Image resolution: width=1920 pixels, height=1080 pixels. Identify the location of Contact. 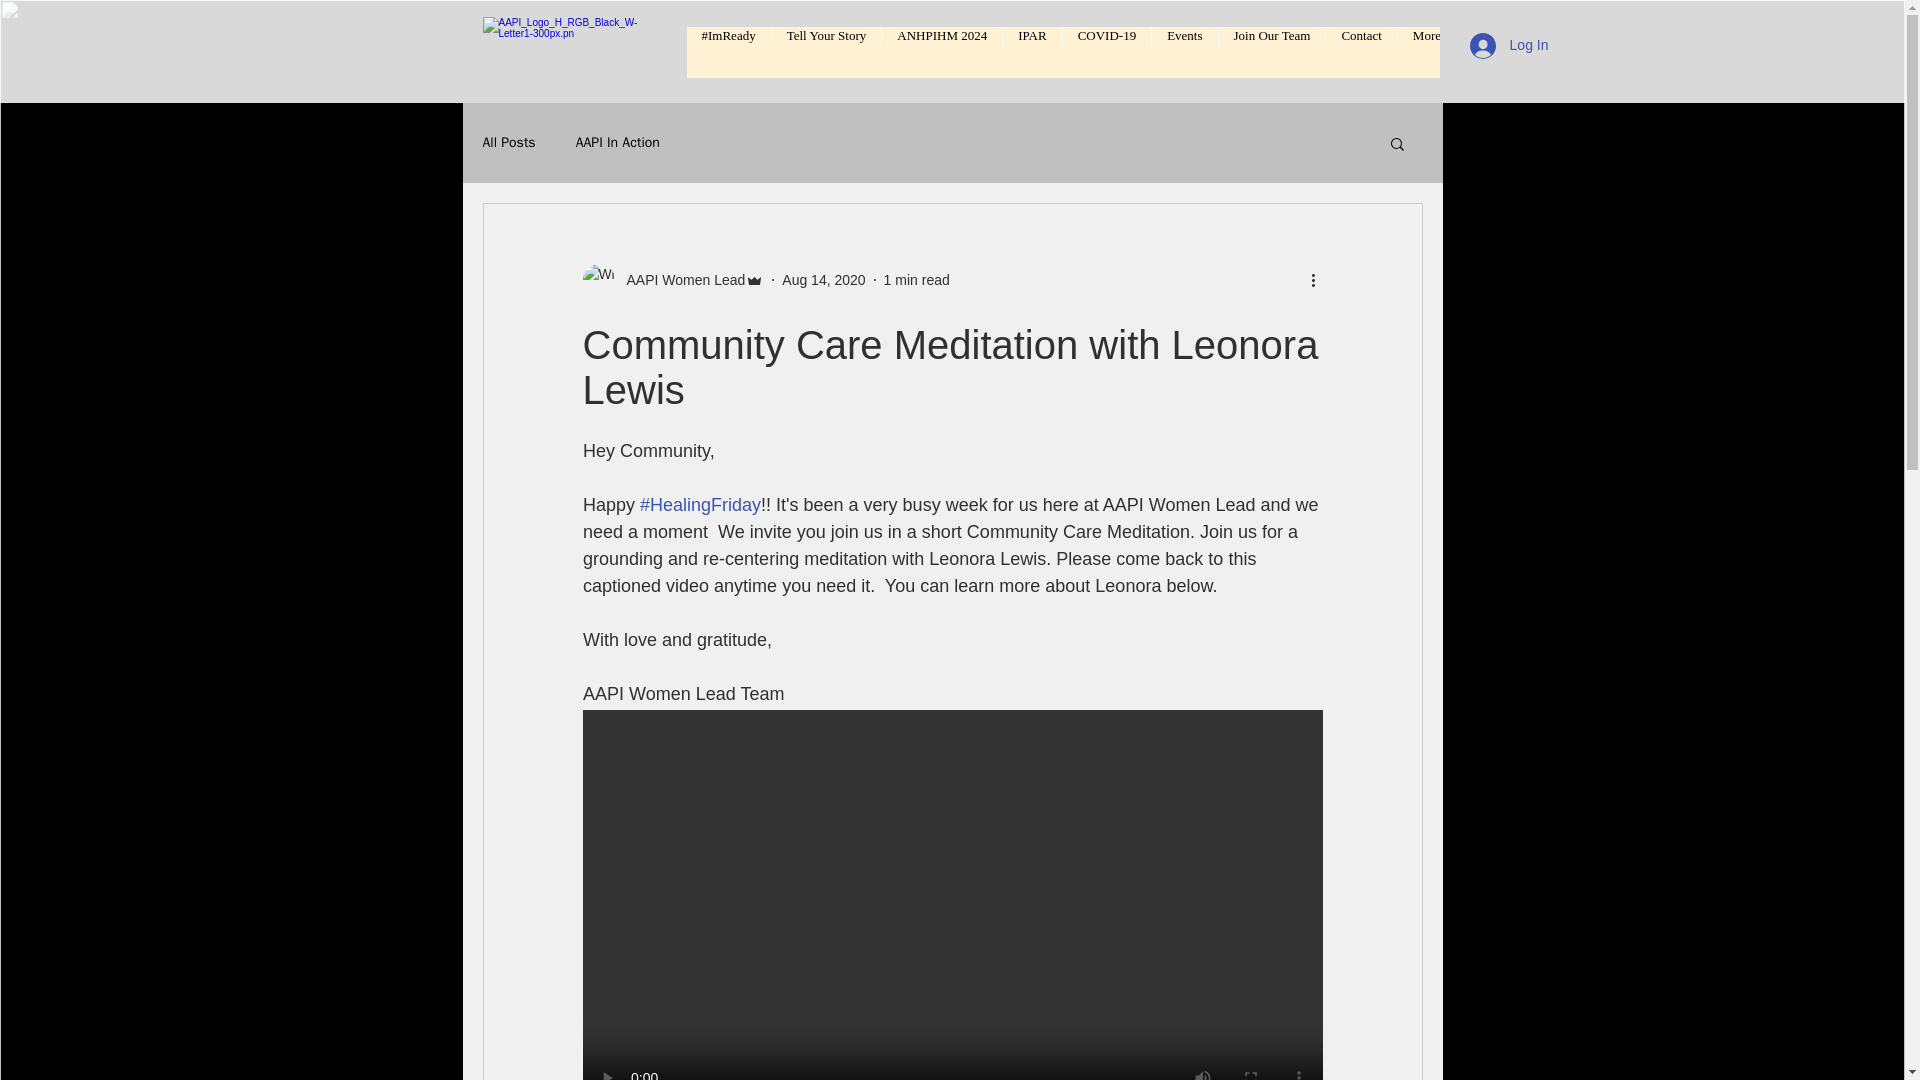
(1360, 52).